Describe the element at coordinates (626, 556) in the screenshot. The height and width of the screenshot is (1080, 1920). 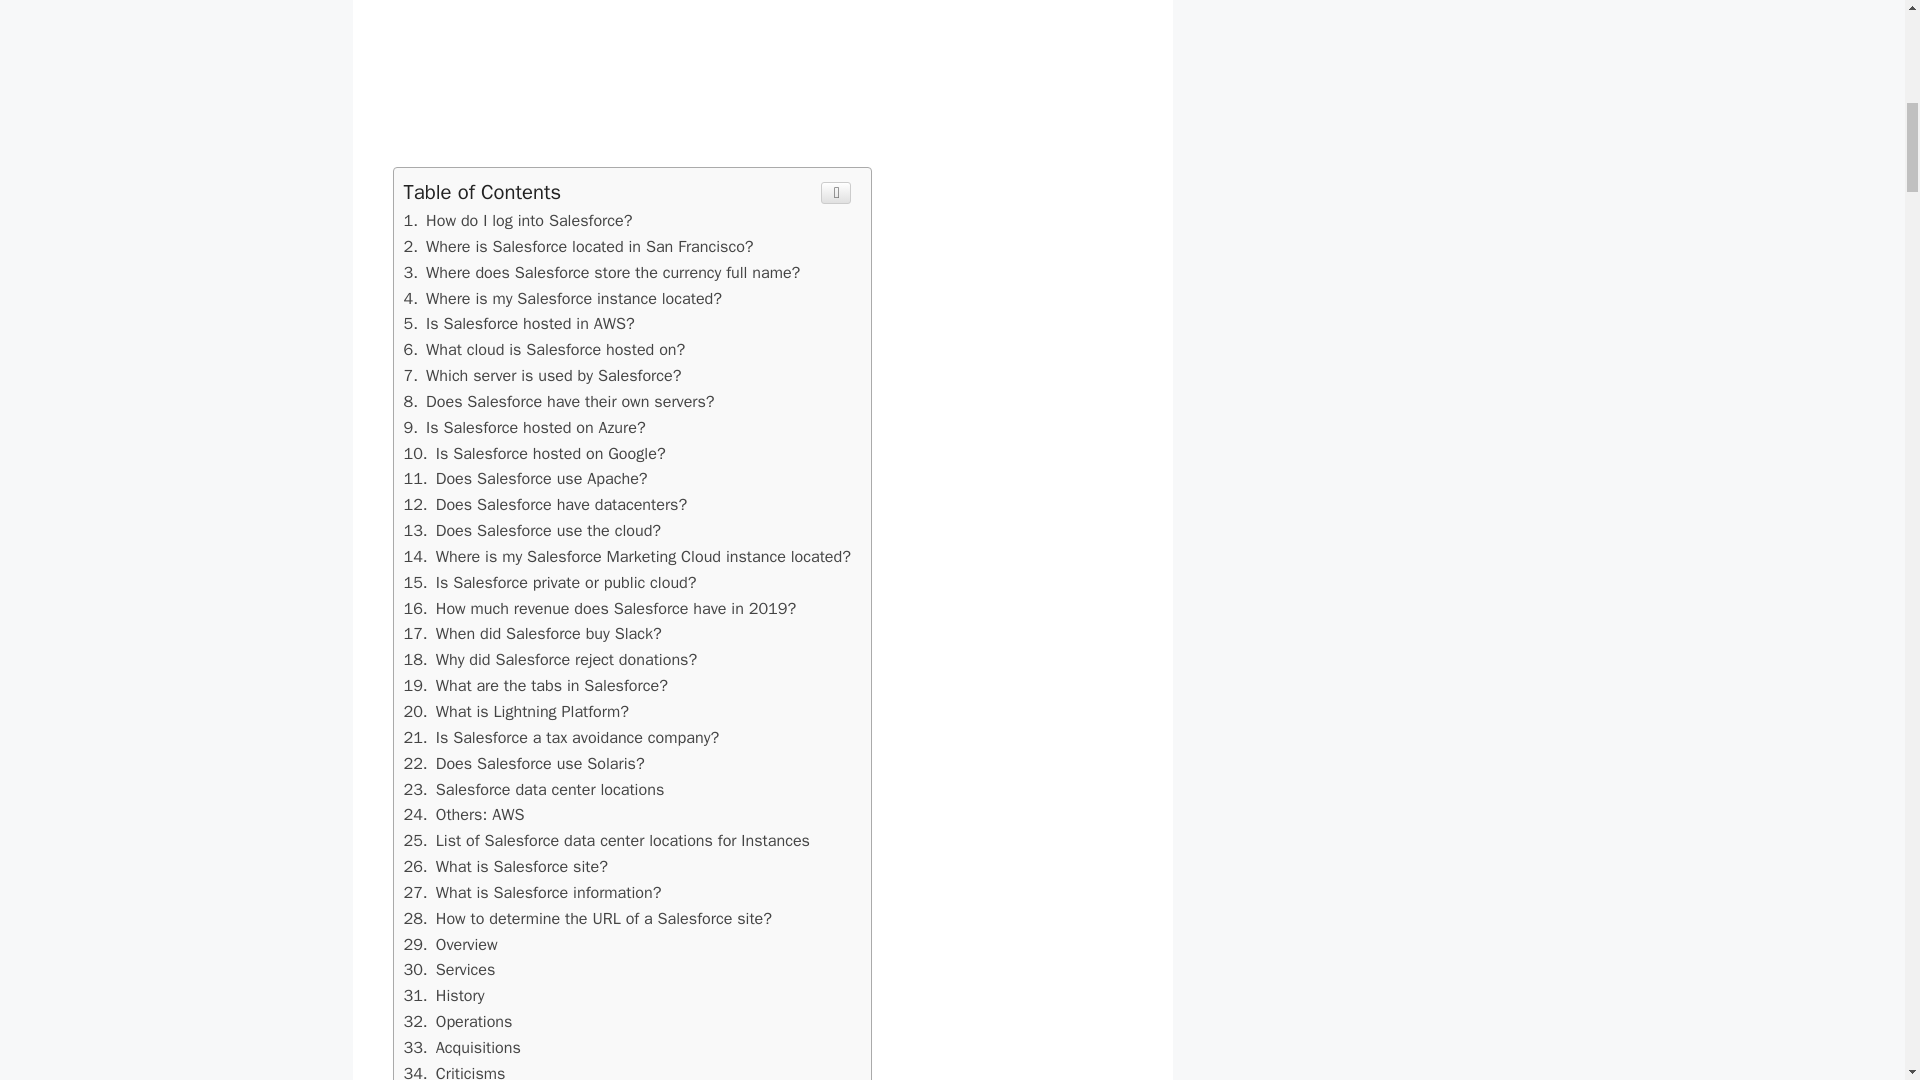
I see `Where is my Salesforce Marketing Cloud instance located?` at that location.